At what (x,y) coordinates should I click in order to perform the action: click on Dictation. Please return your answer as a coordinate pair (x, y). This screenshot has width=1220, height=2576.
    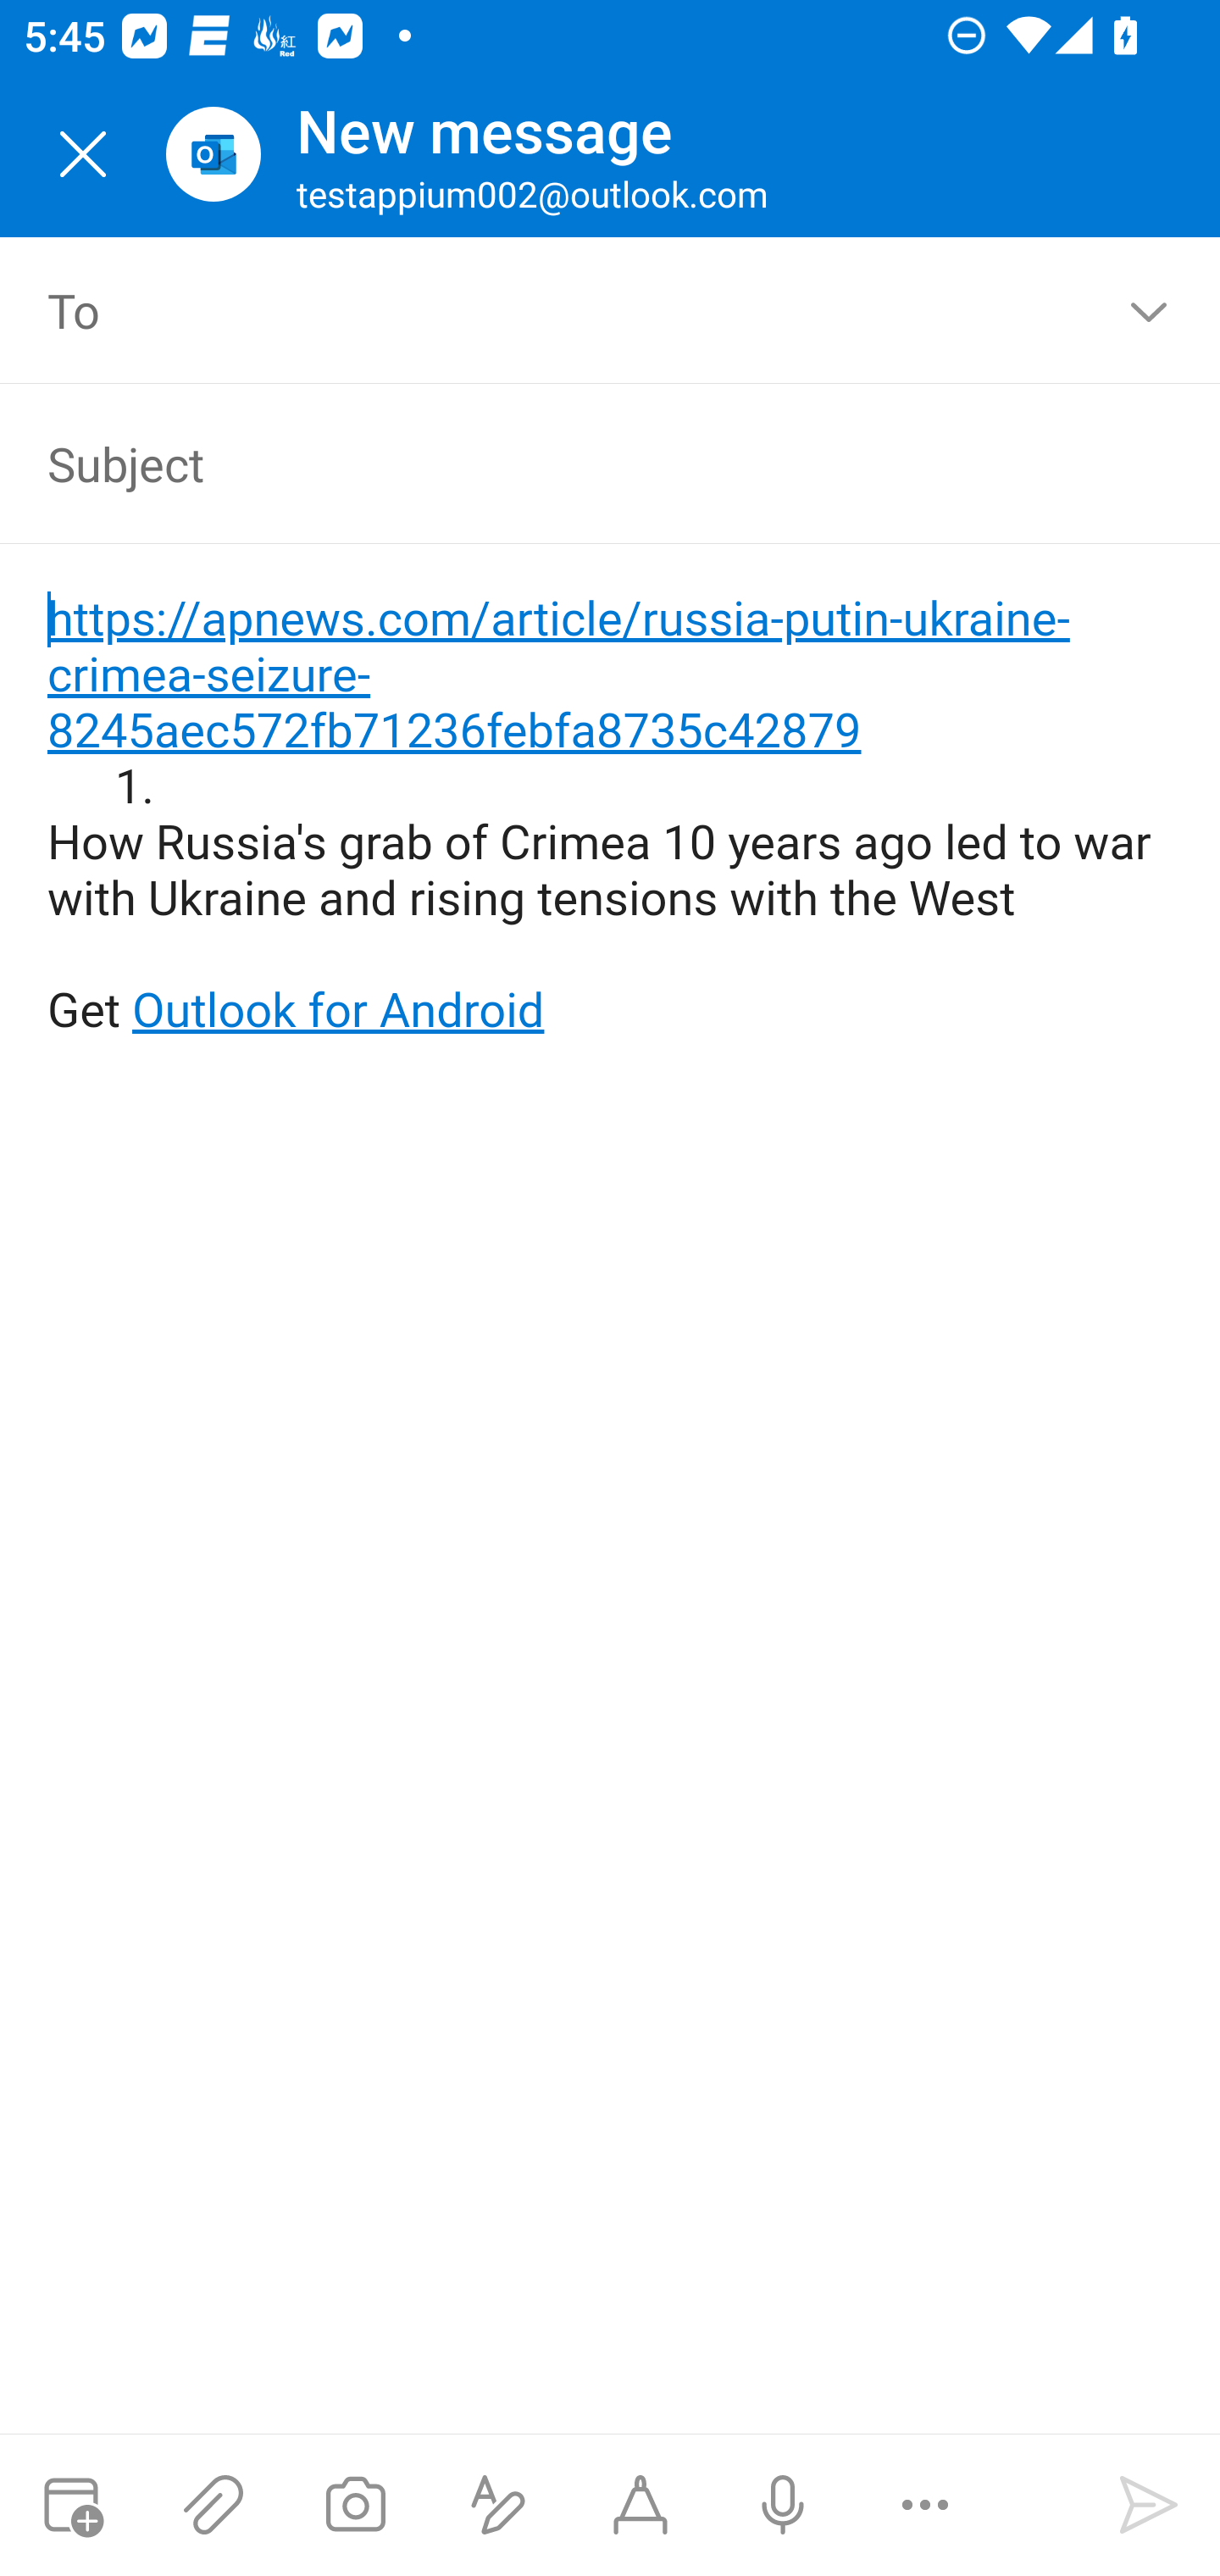
    Looking at the image, I should click on (782, 2505).